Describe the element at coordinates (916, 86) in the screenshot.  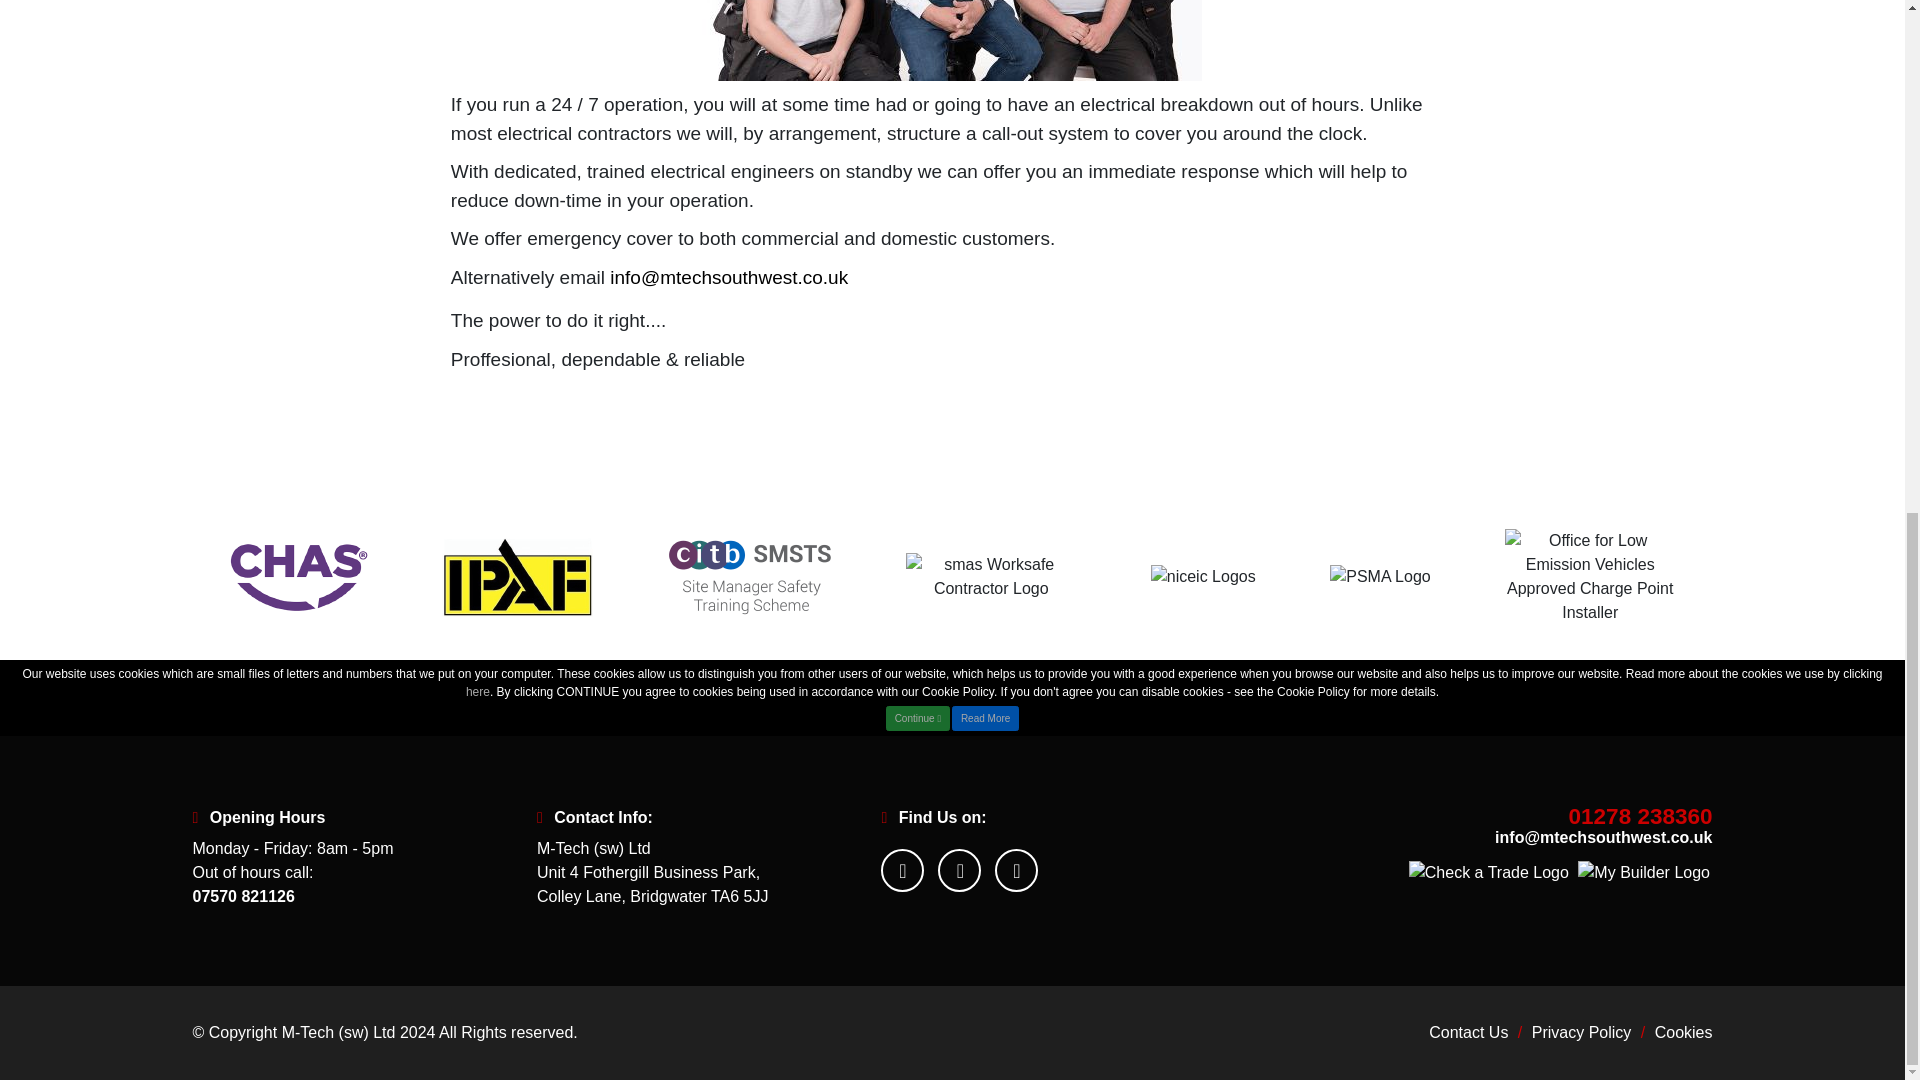
I see `Continue` at that location.